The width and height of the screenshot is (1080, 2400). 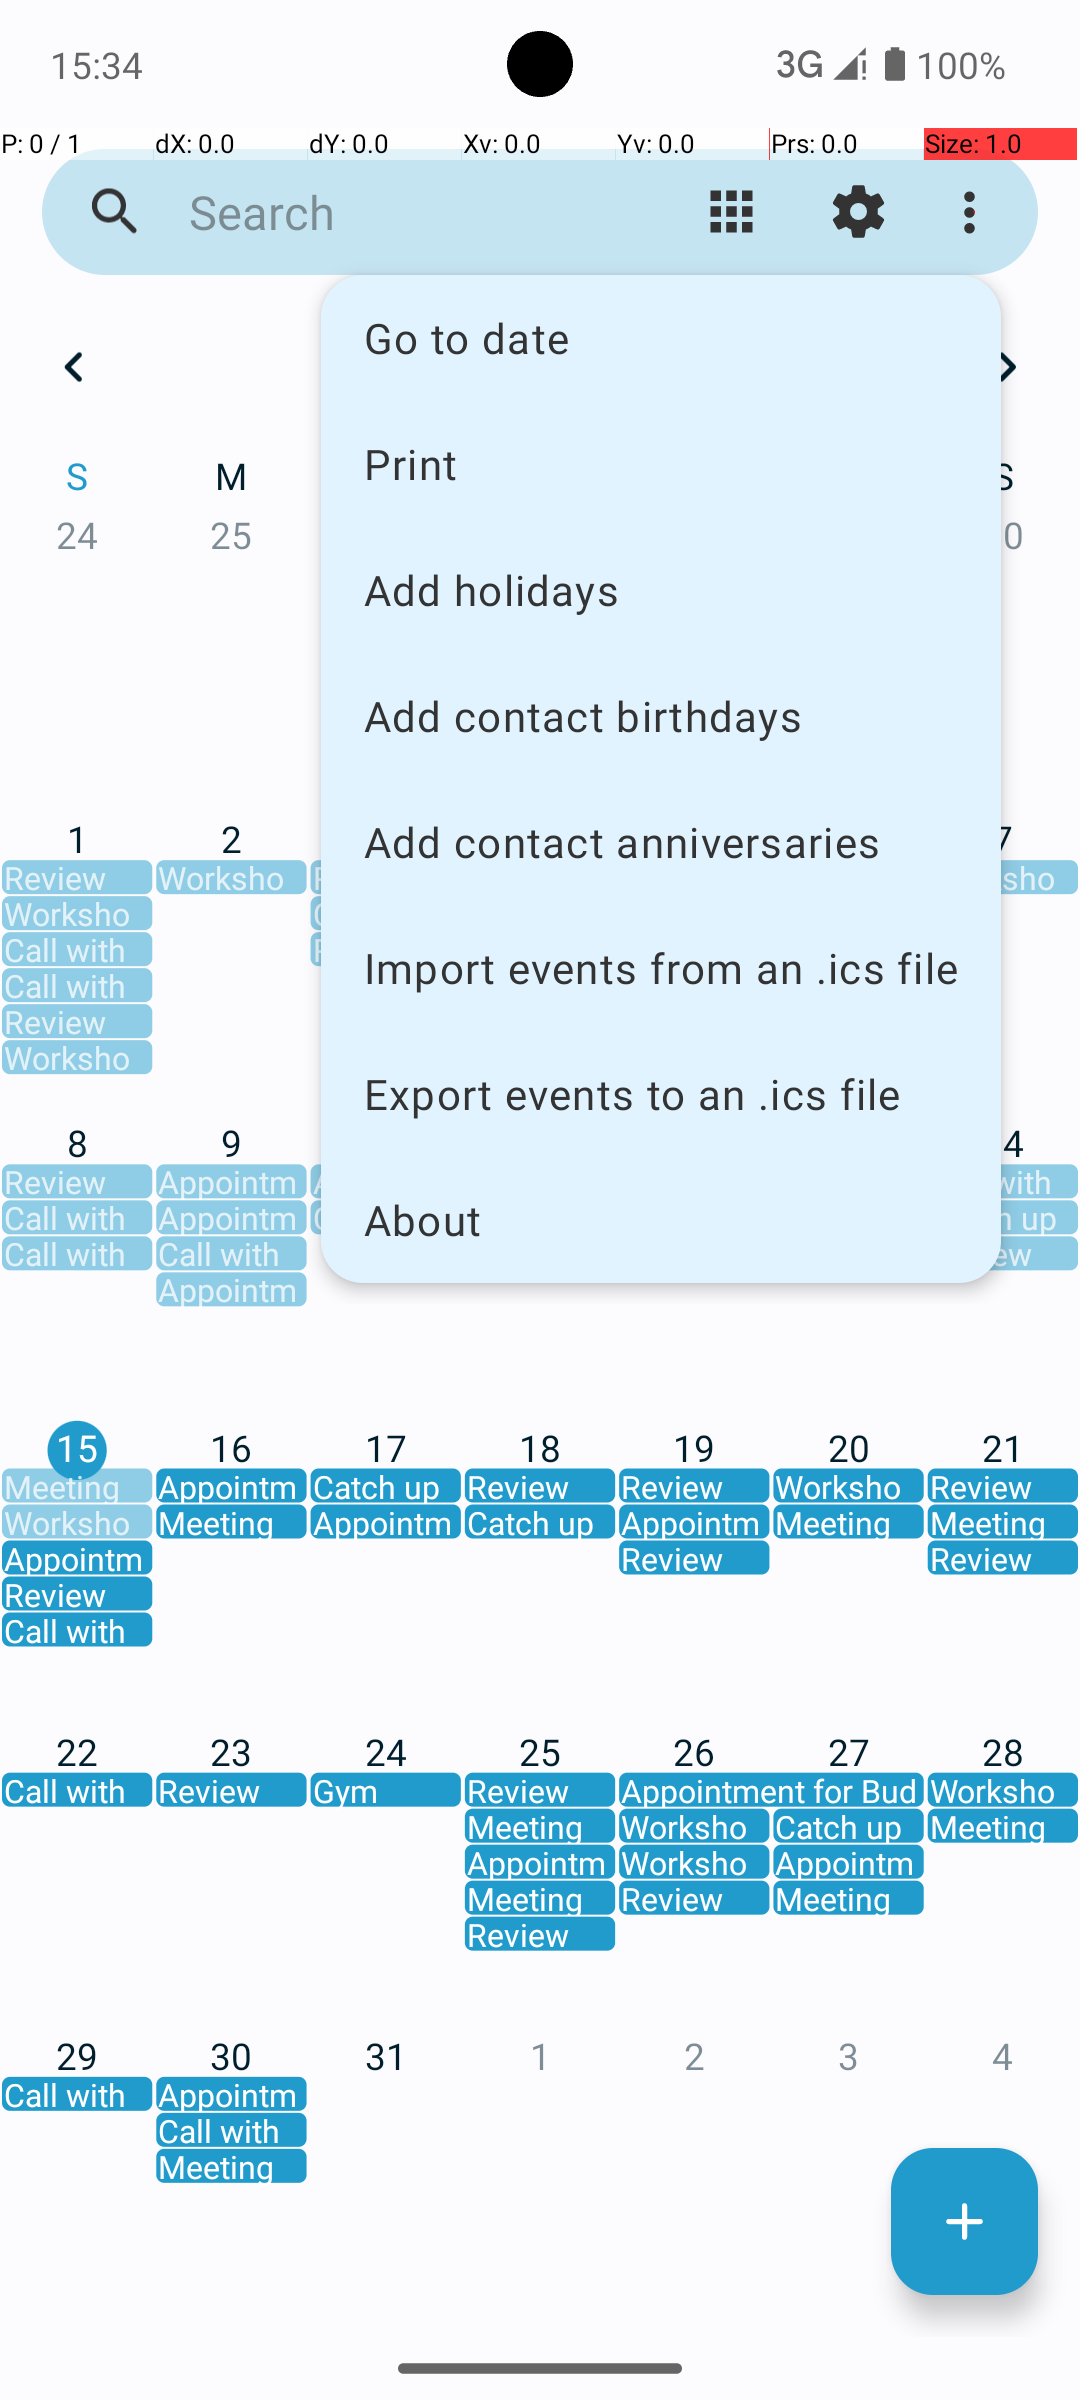 I want to click on Export events to an .ics file, so click(x=661, y=1094).